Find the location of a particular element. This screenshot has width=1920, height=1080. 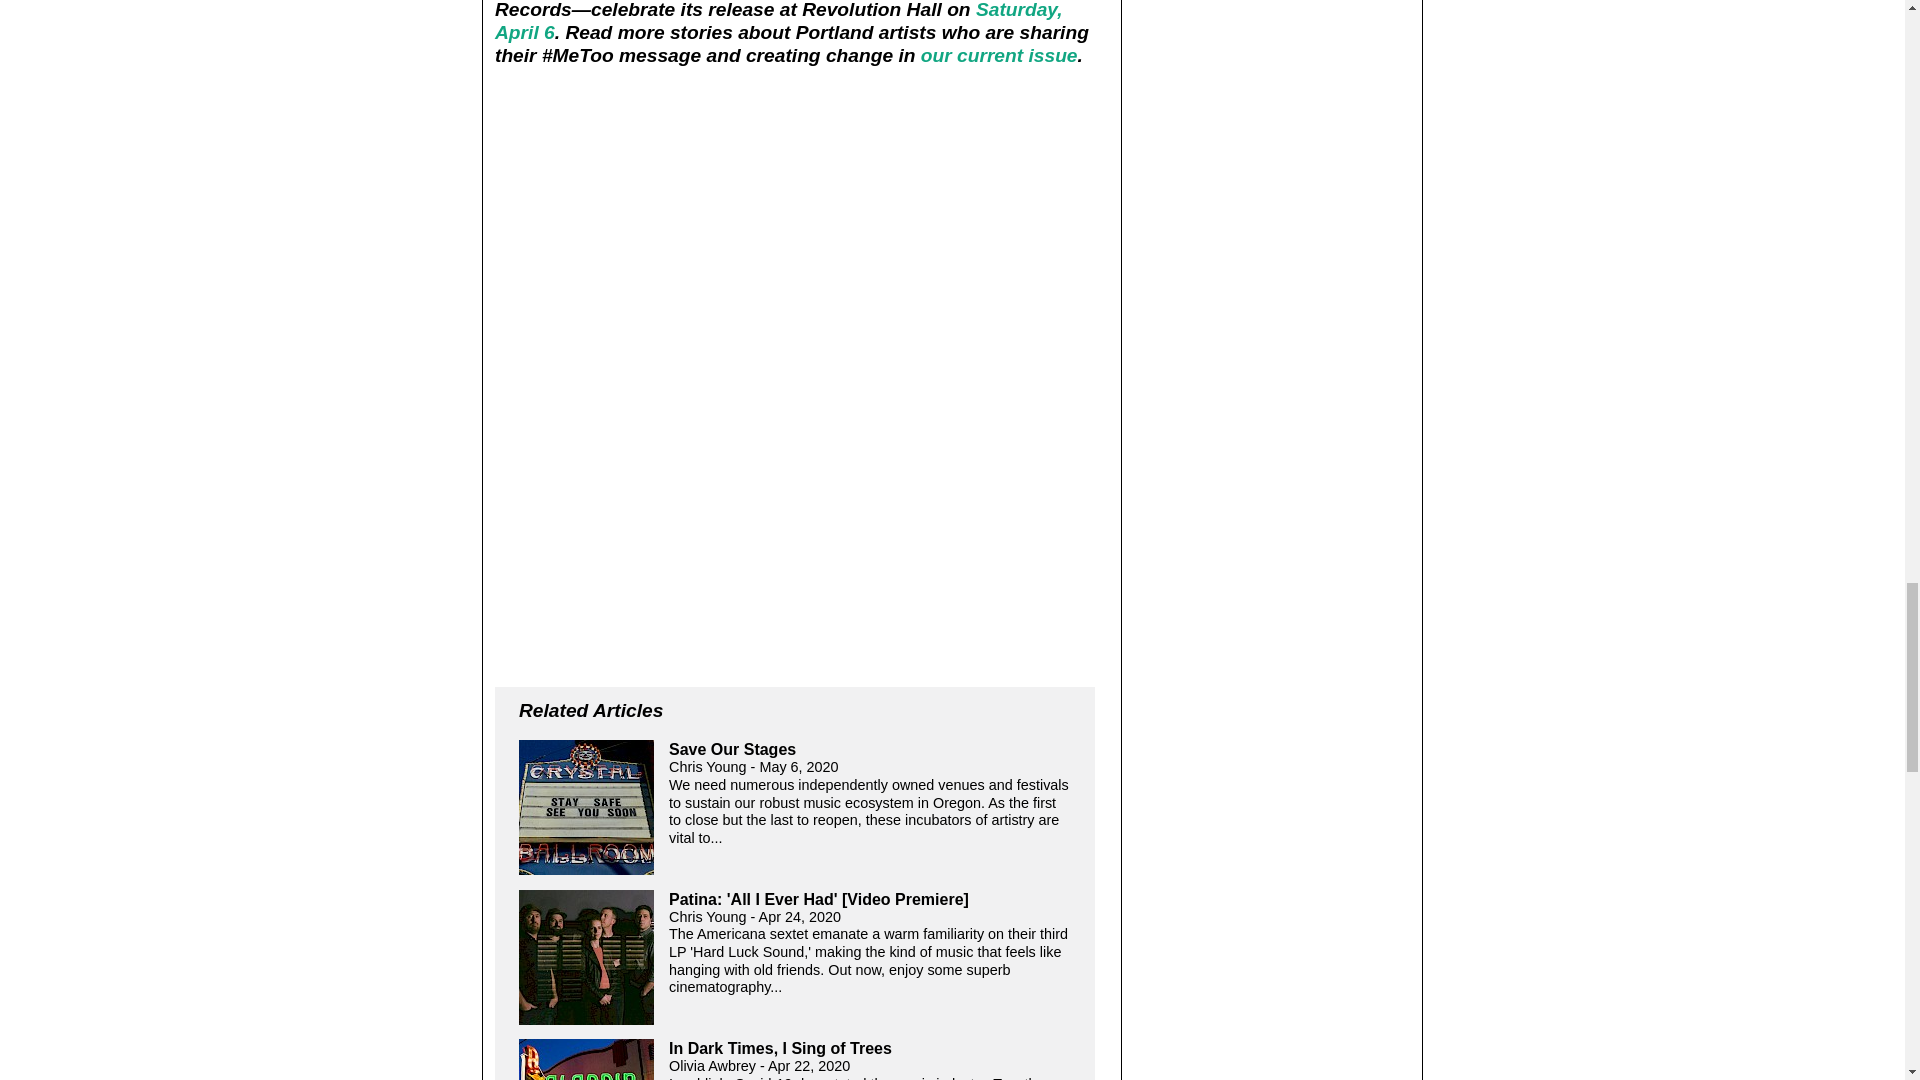

our current issue is located at coordinates (999, 55).